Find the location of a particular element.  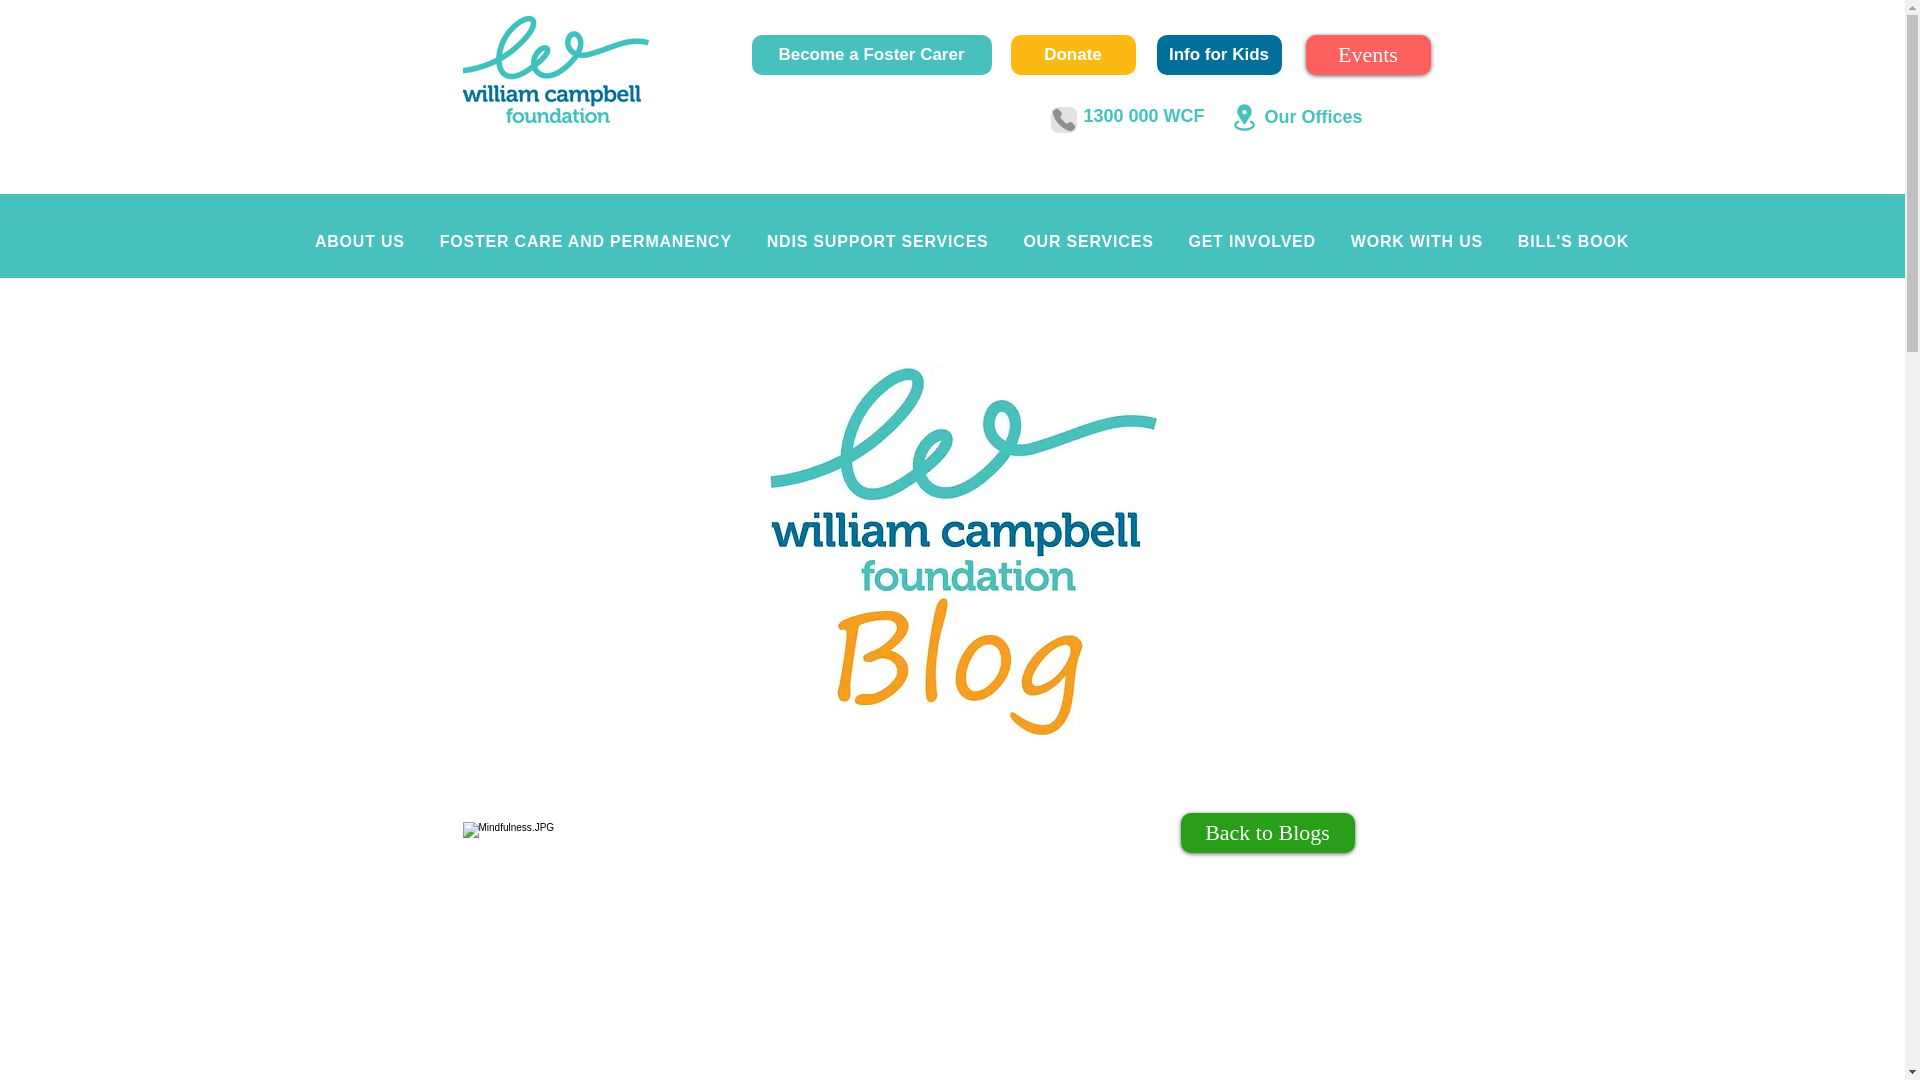

Info for Kids is located at coordinates (1218, 54).